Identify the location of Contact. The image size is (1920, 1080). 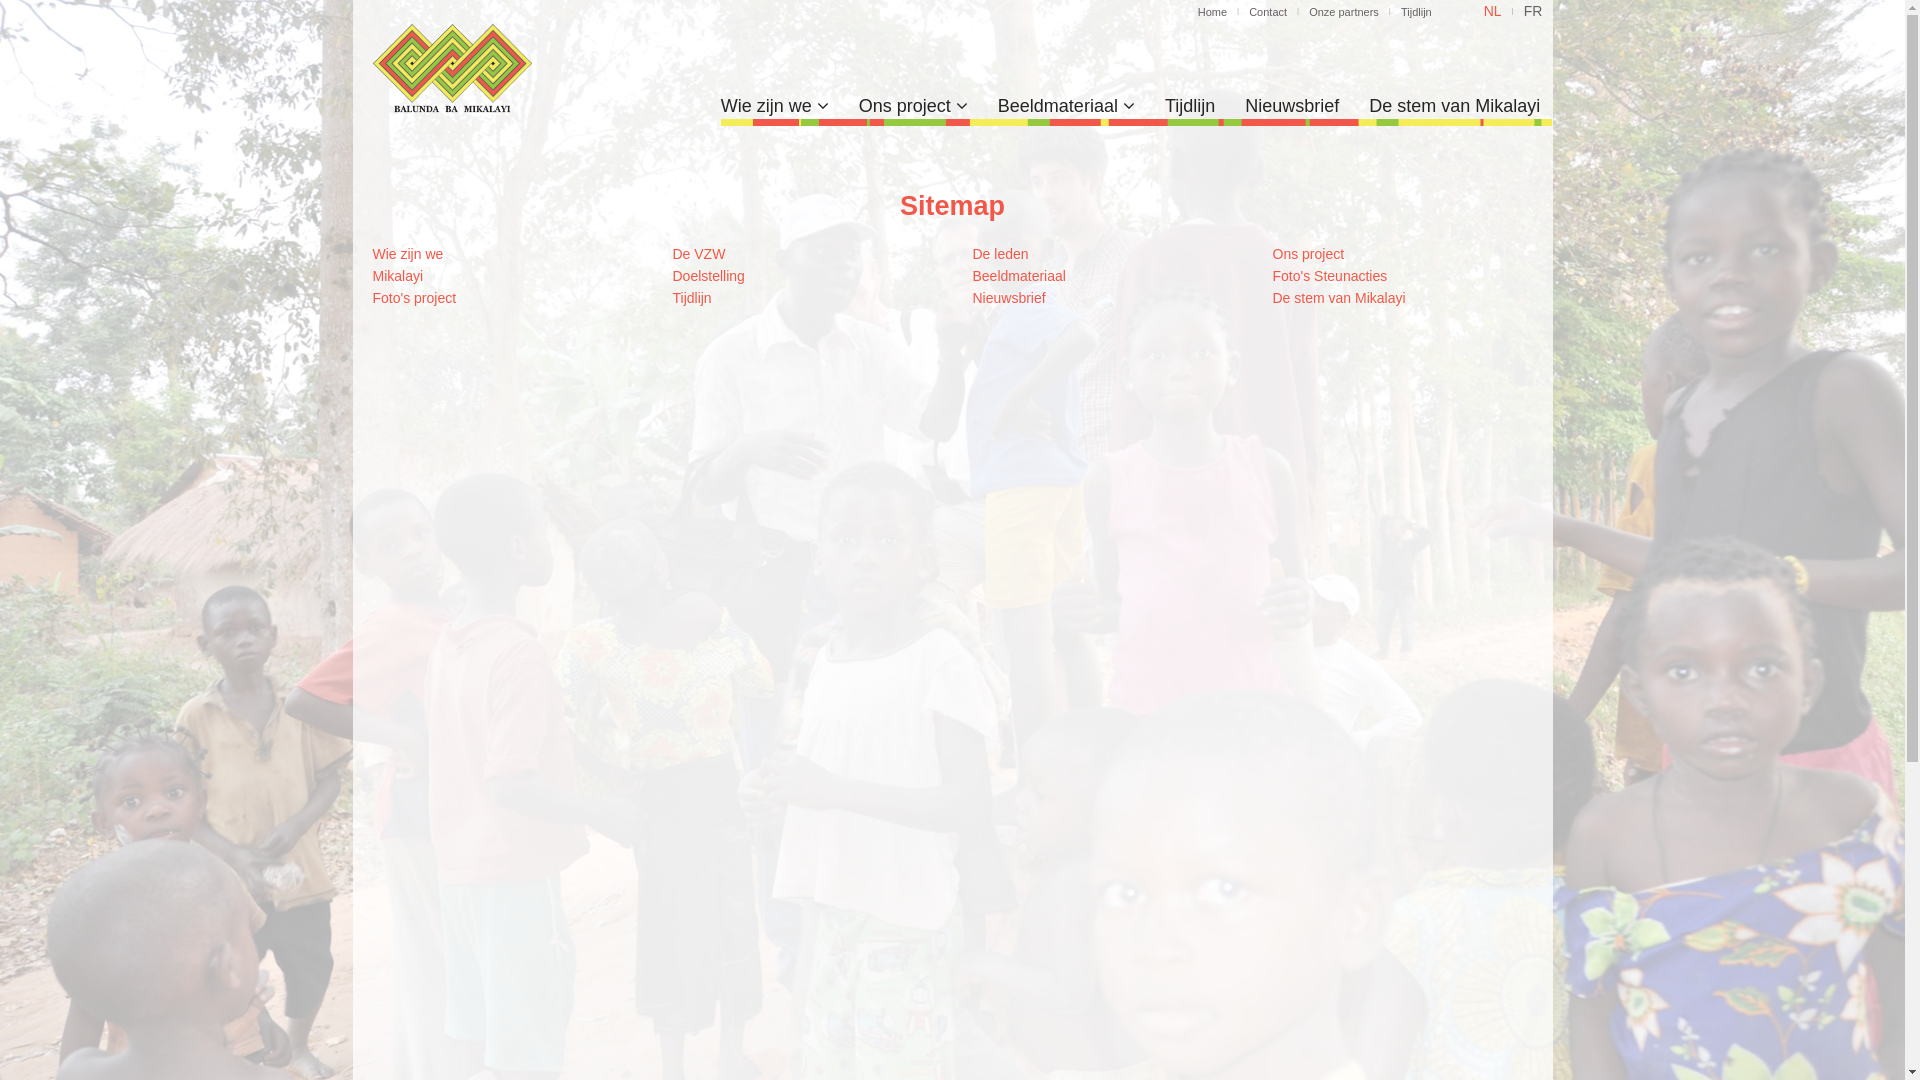
(1268, 12).